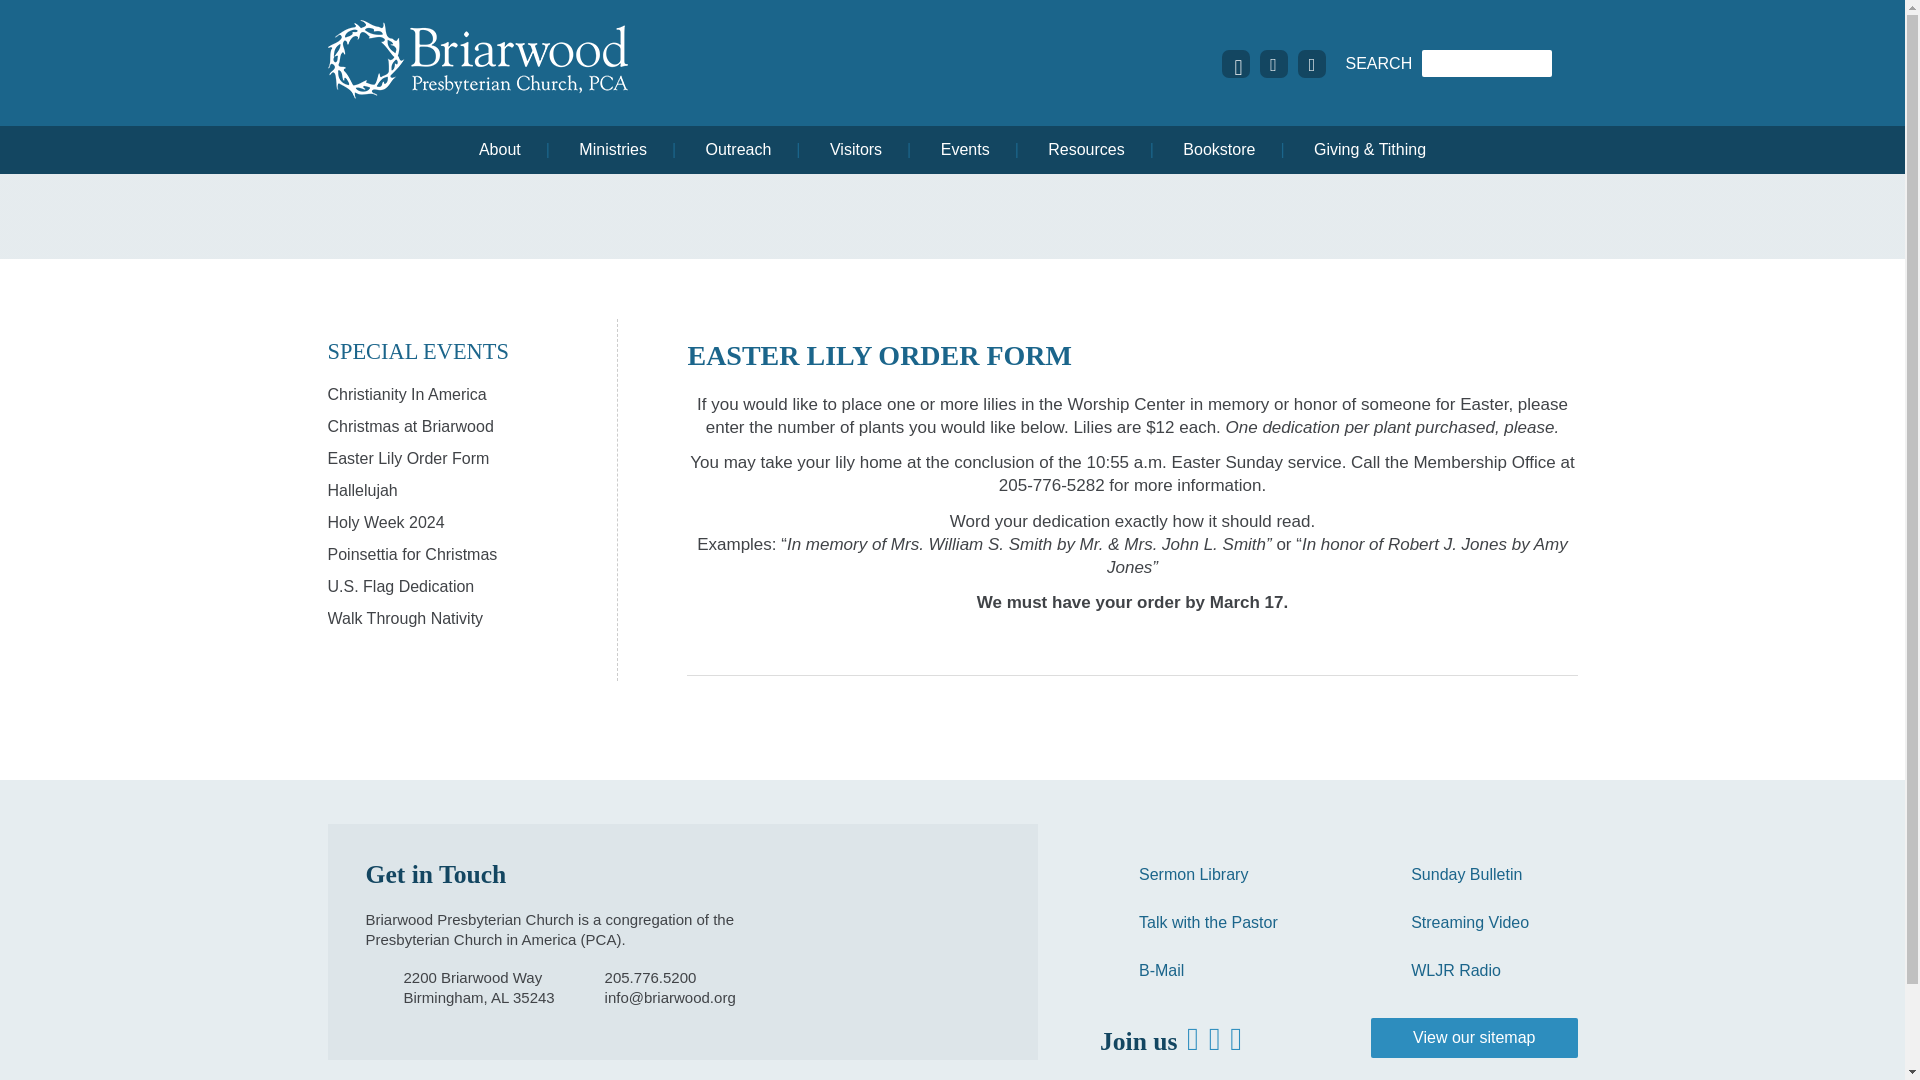 This screenshot has width=1920, height=1080. I want to click on Ministries, so click(613, 150).